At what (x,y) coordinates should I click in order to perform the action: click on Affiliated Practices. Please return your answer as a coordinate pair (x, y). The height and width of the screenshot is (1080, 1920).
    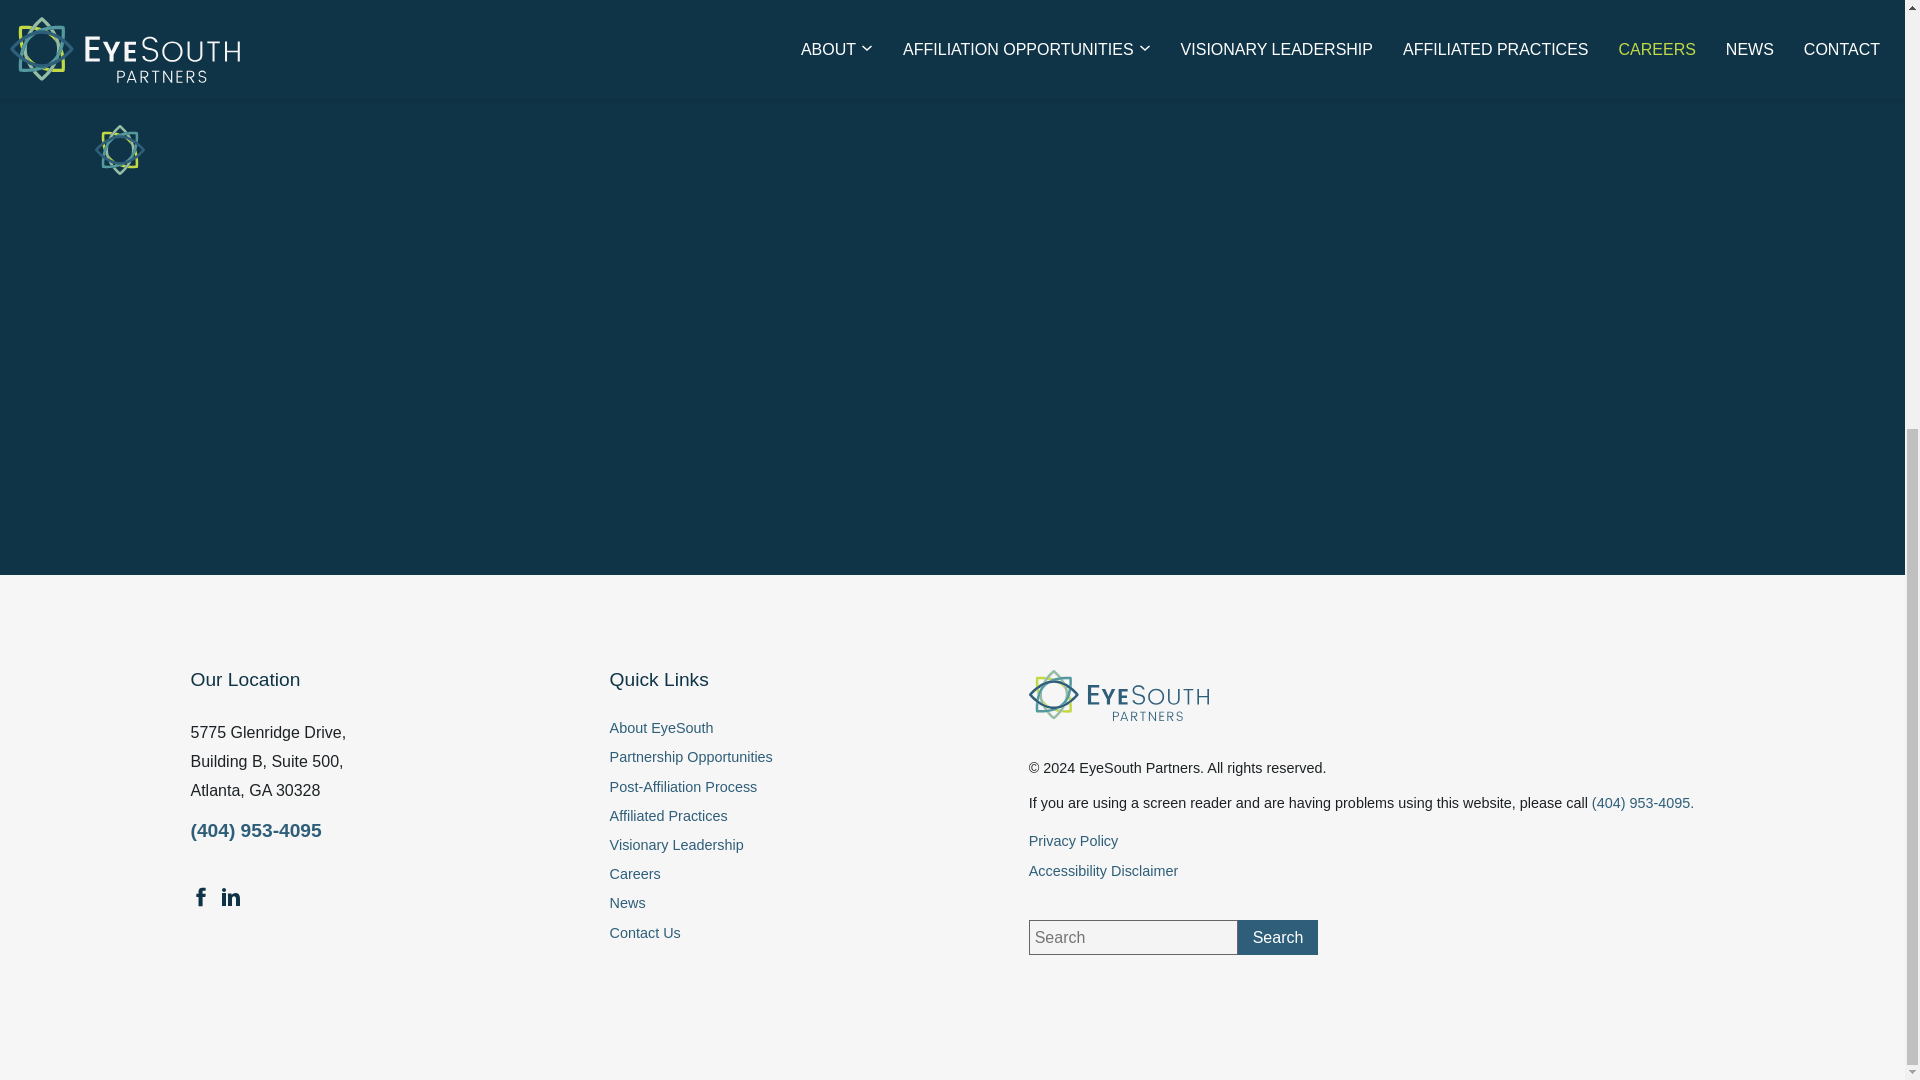
    Looking at the image, I should click on (762, 816).